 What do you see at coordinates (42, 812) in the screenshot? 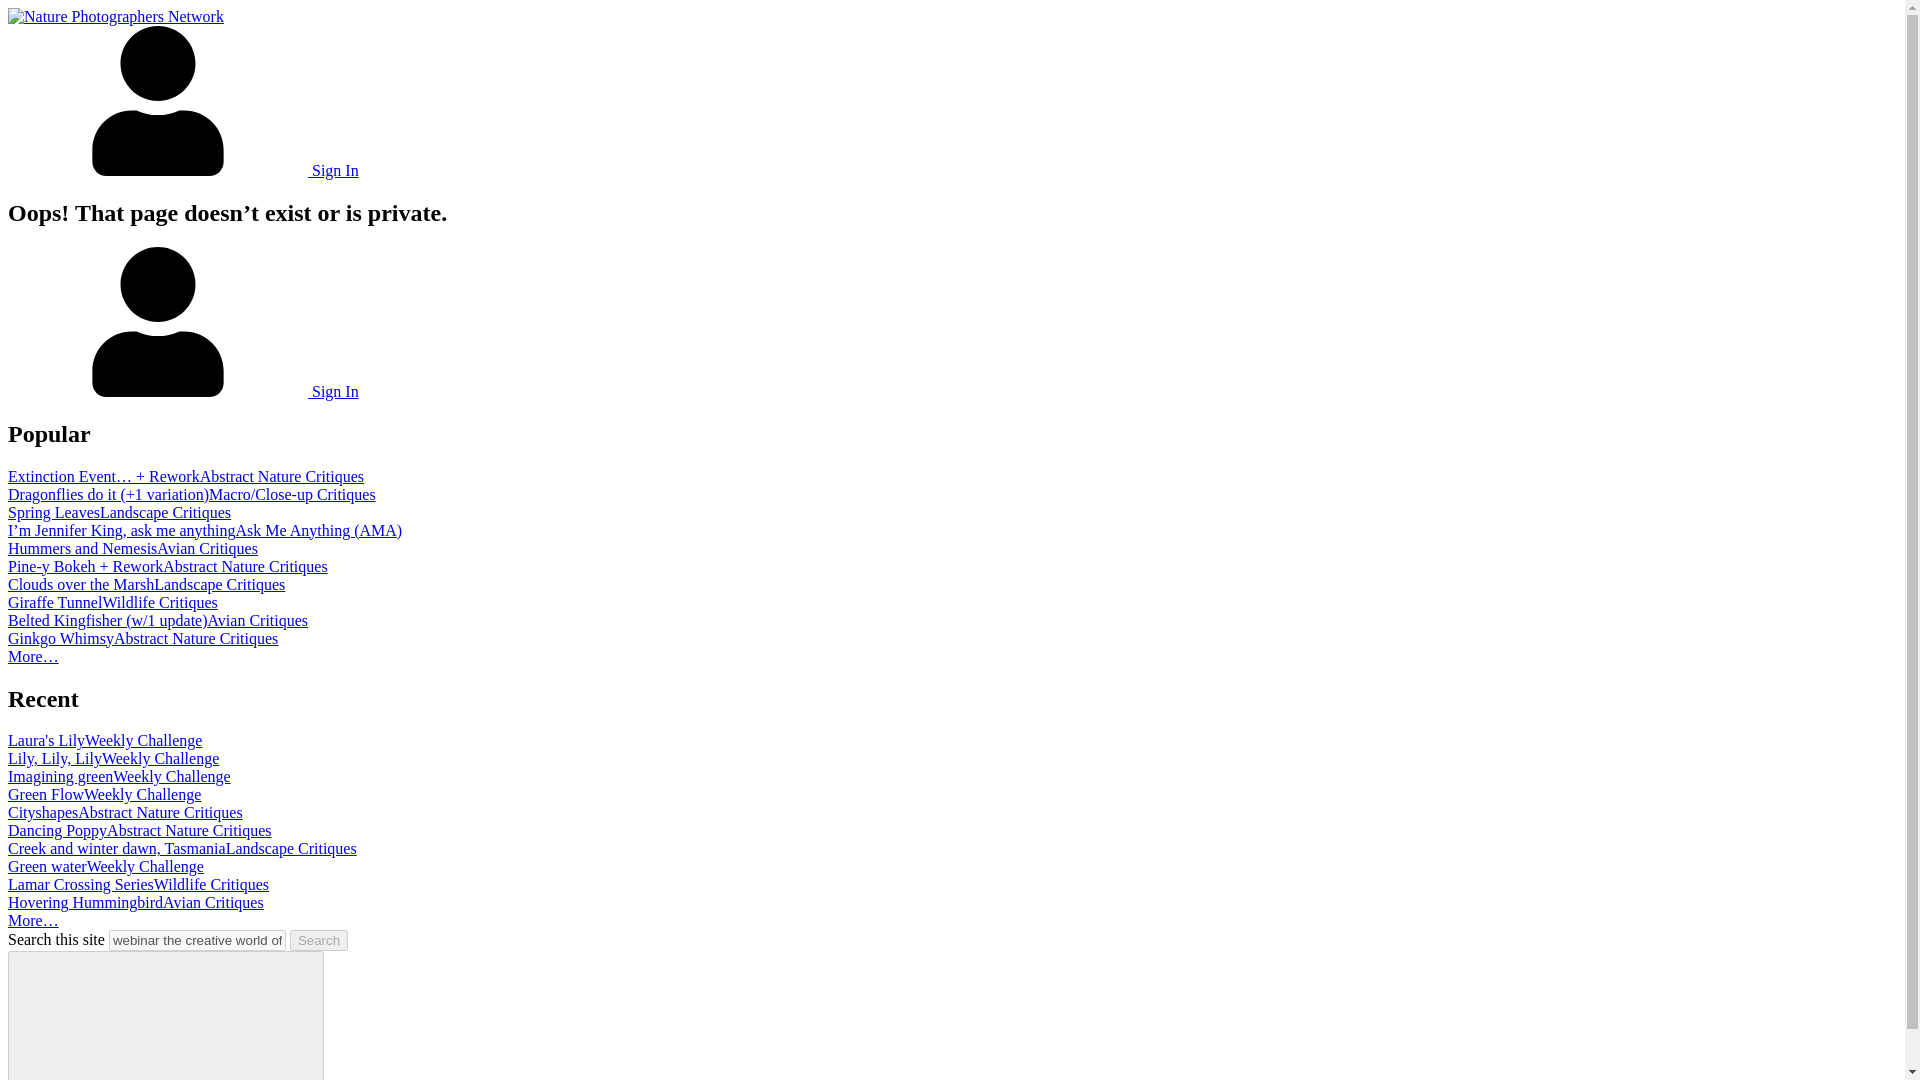
I see `Cityshapes` at bounding box center [42, 812].